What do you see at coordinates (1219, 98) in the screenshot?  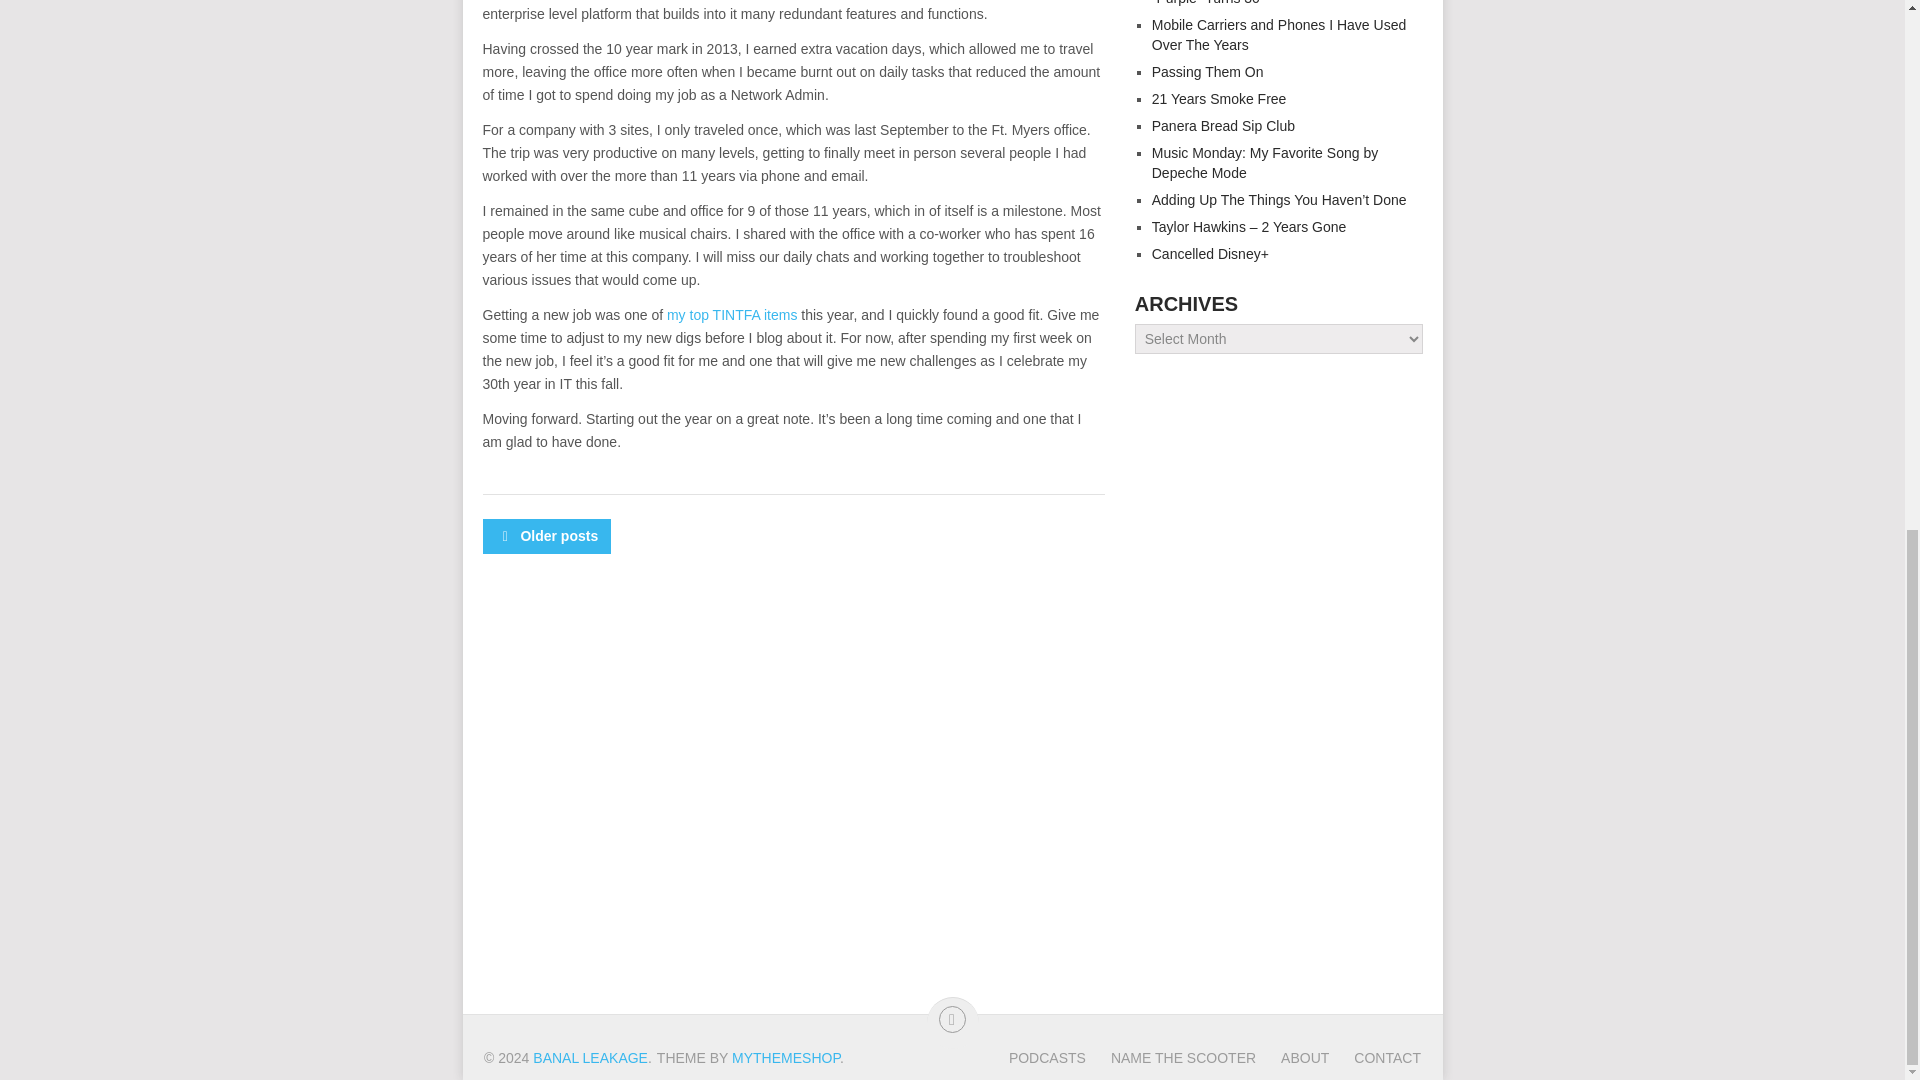 I see `21 Years Smoke Free` at bounding box center [1219, 98].